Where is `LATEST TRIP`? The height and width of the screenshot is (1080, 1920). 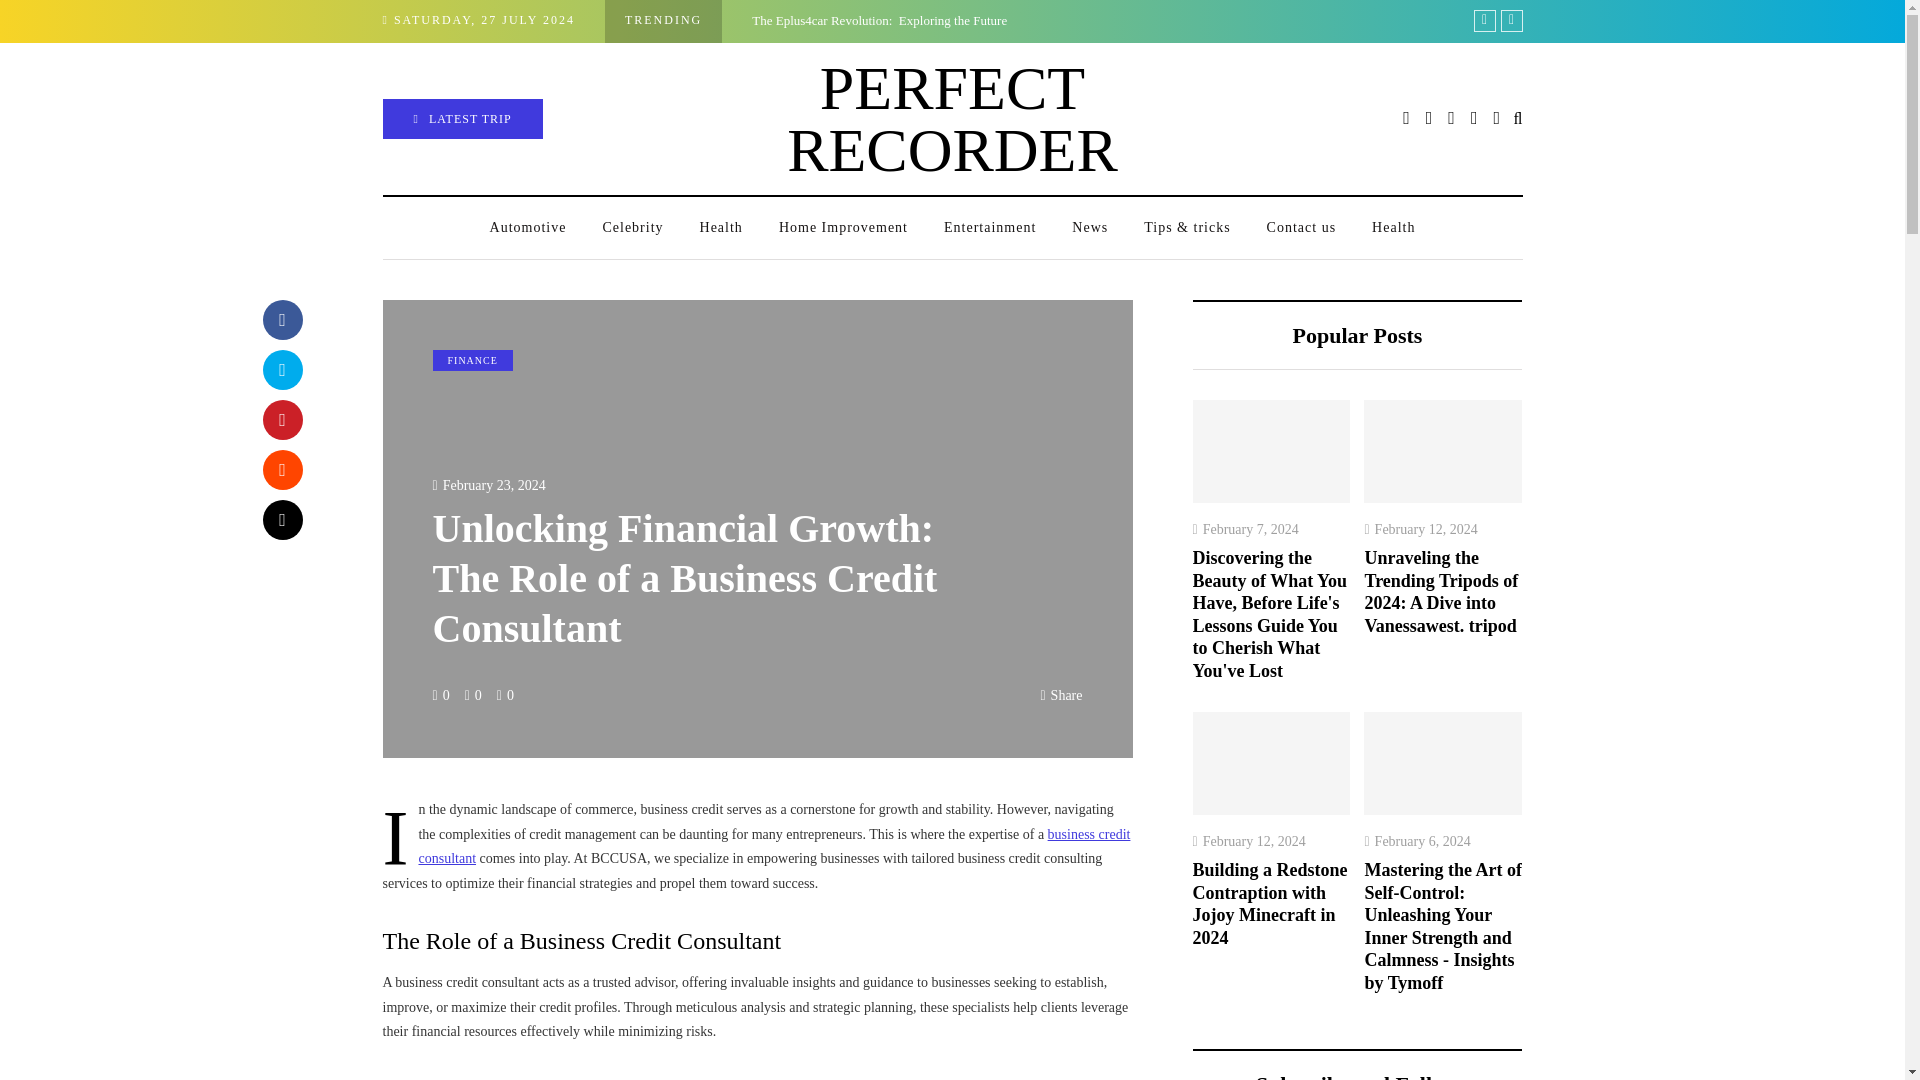 LATEST TRIP is located at coordinates (462, 119).